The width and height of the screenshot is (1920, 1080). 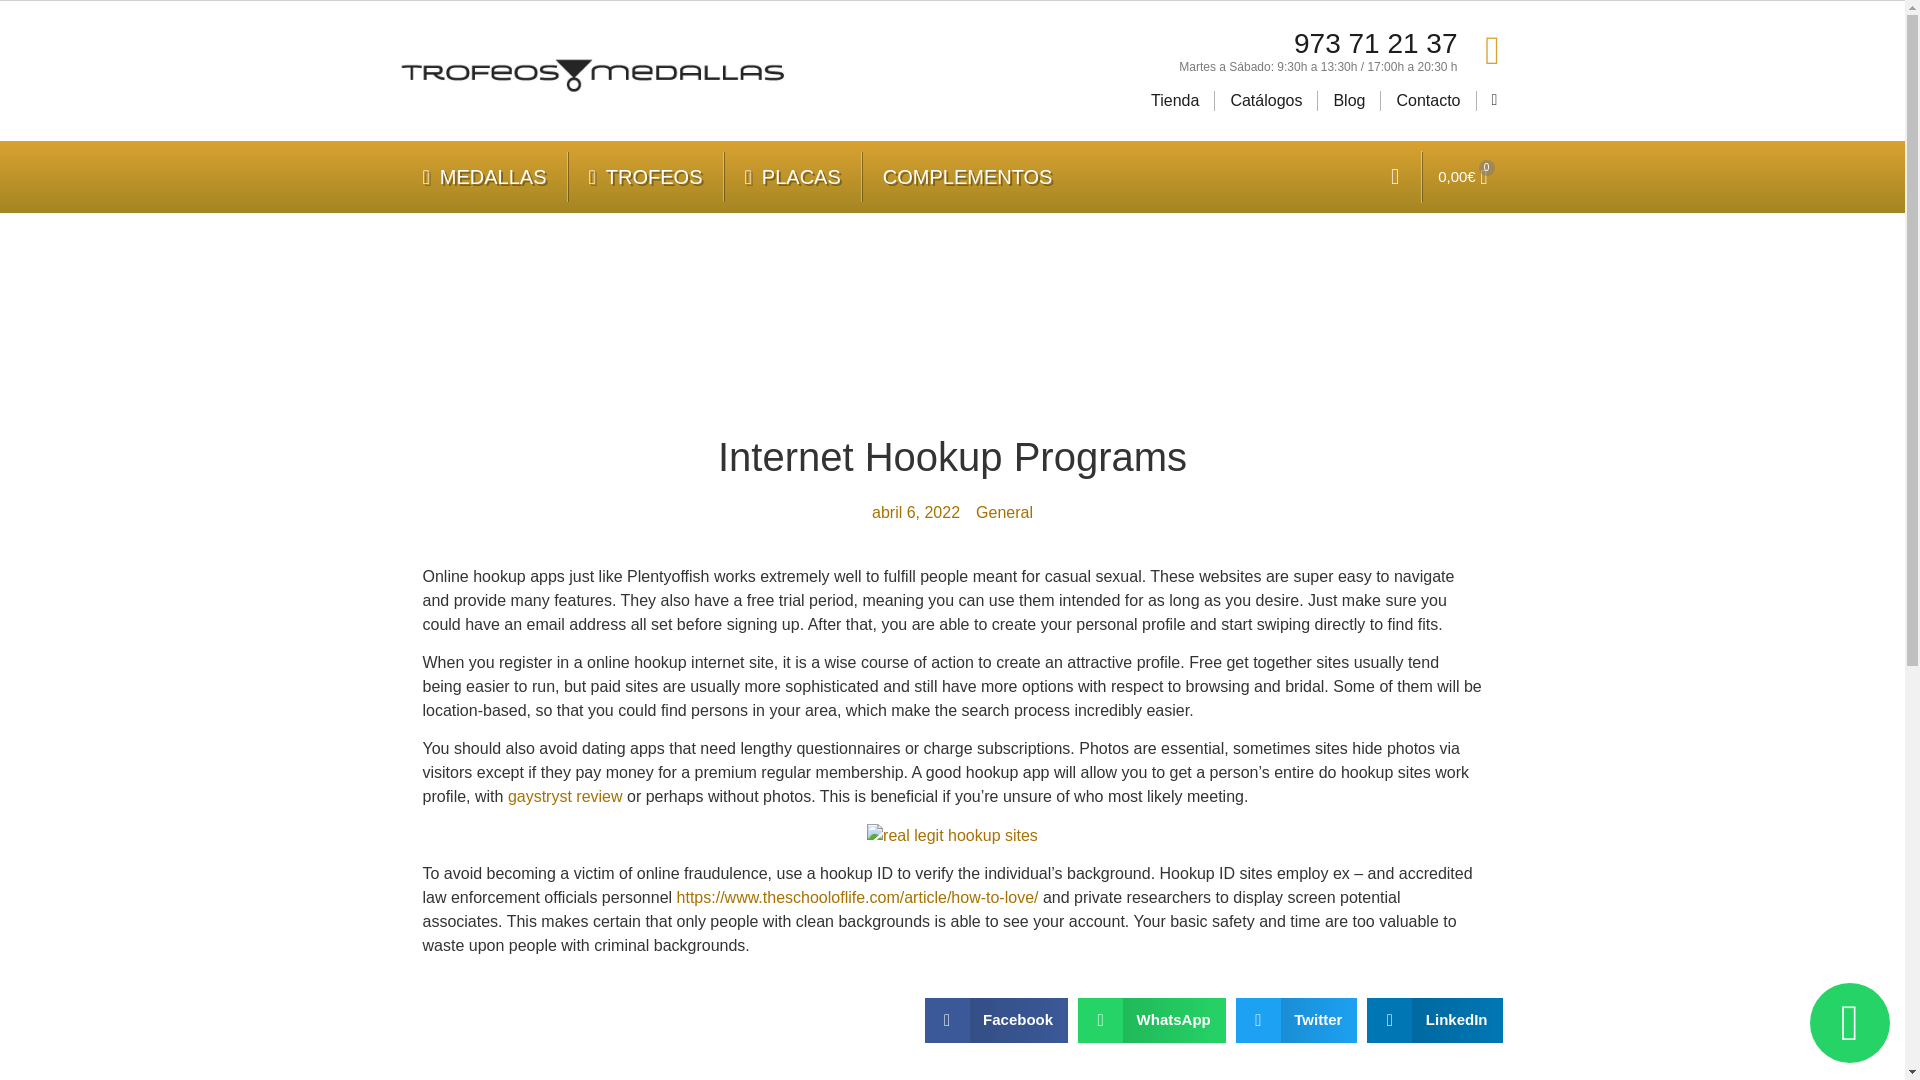 What do you see at coordinates (1376, 44) in the screenshot?
I see `973 71 21 37` at bounding box center [1376, 44].